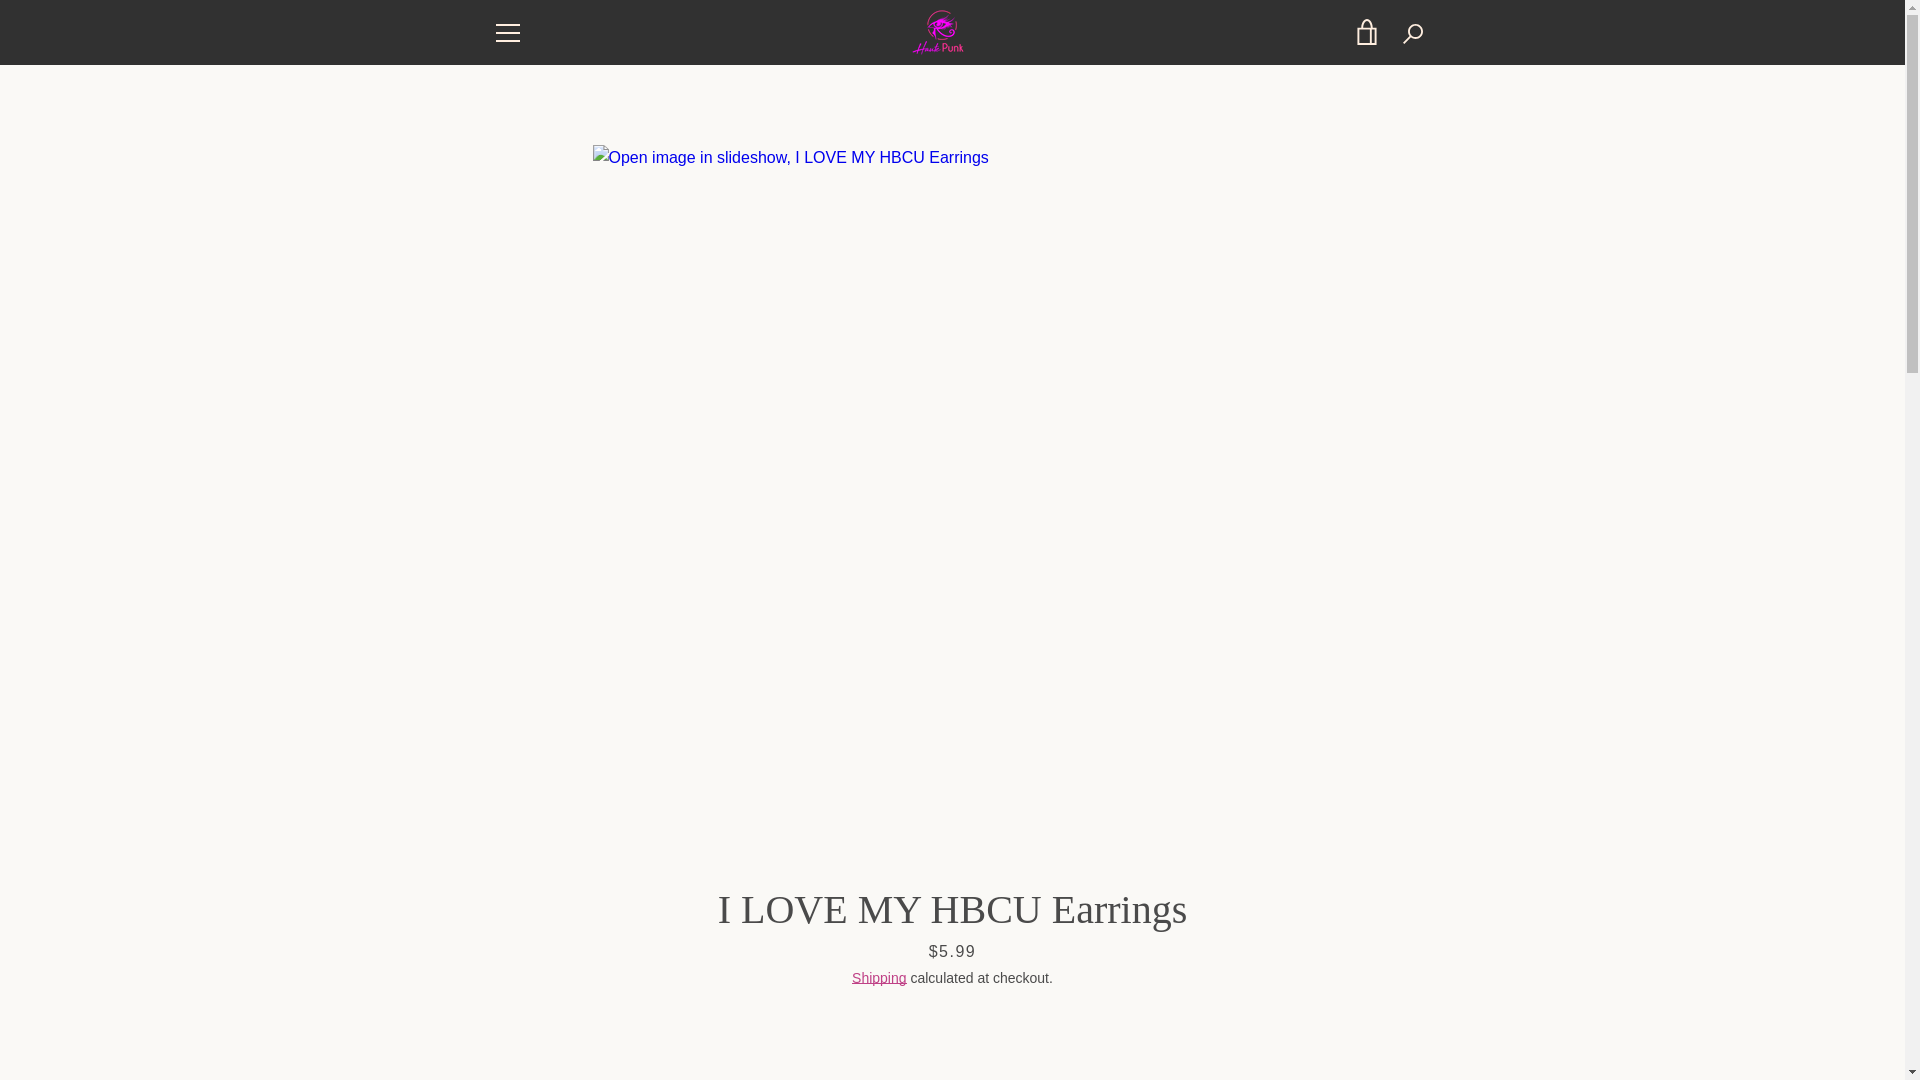 This screenshot has width=1920, height=1080. Describe the element at coordinates (664, 1010) in the screenshot. I see `Haute Punk Boutique on YouTube` at that location.